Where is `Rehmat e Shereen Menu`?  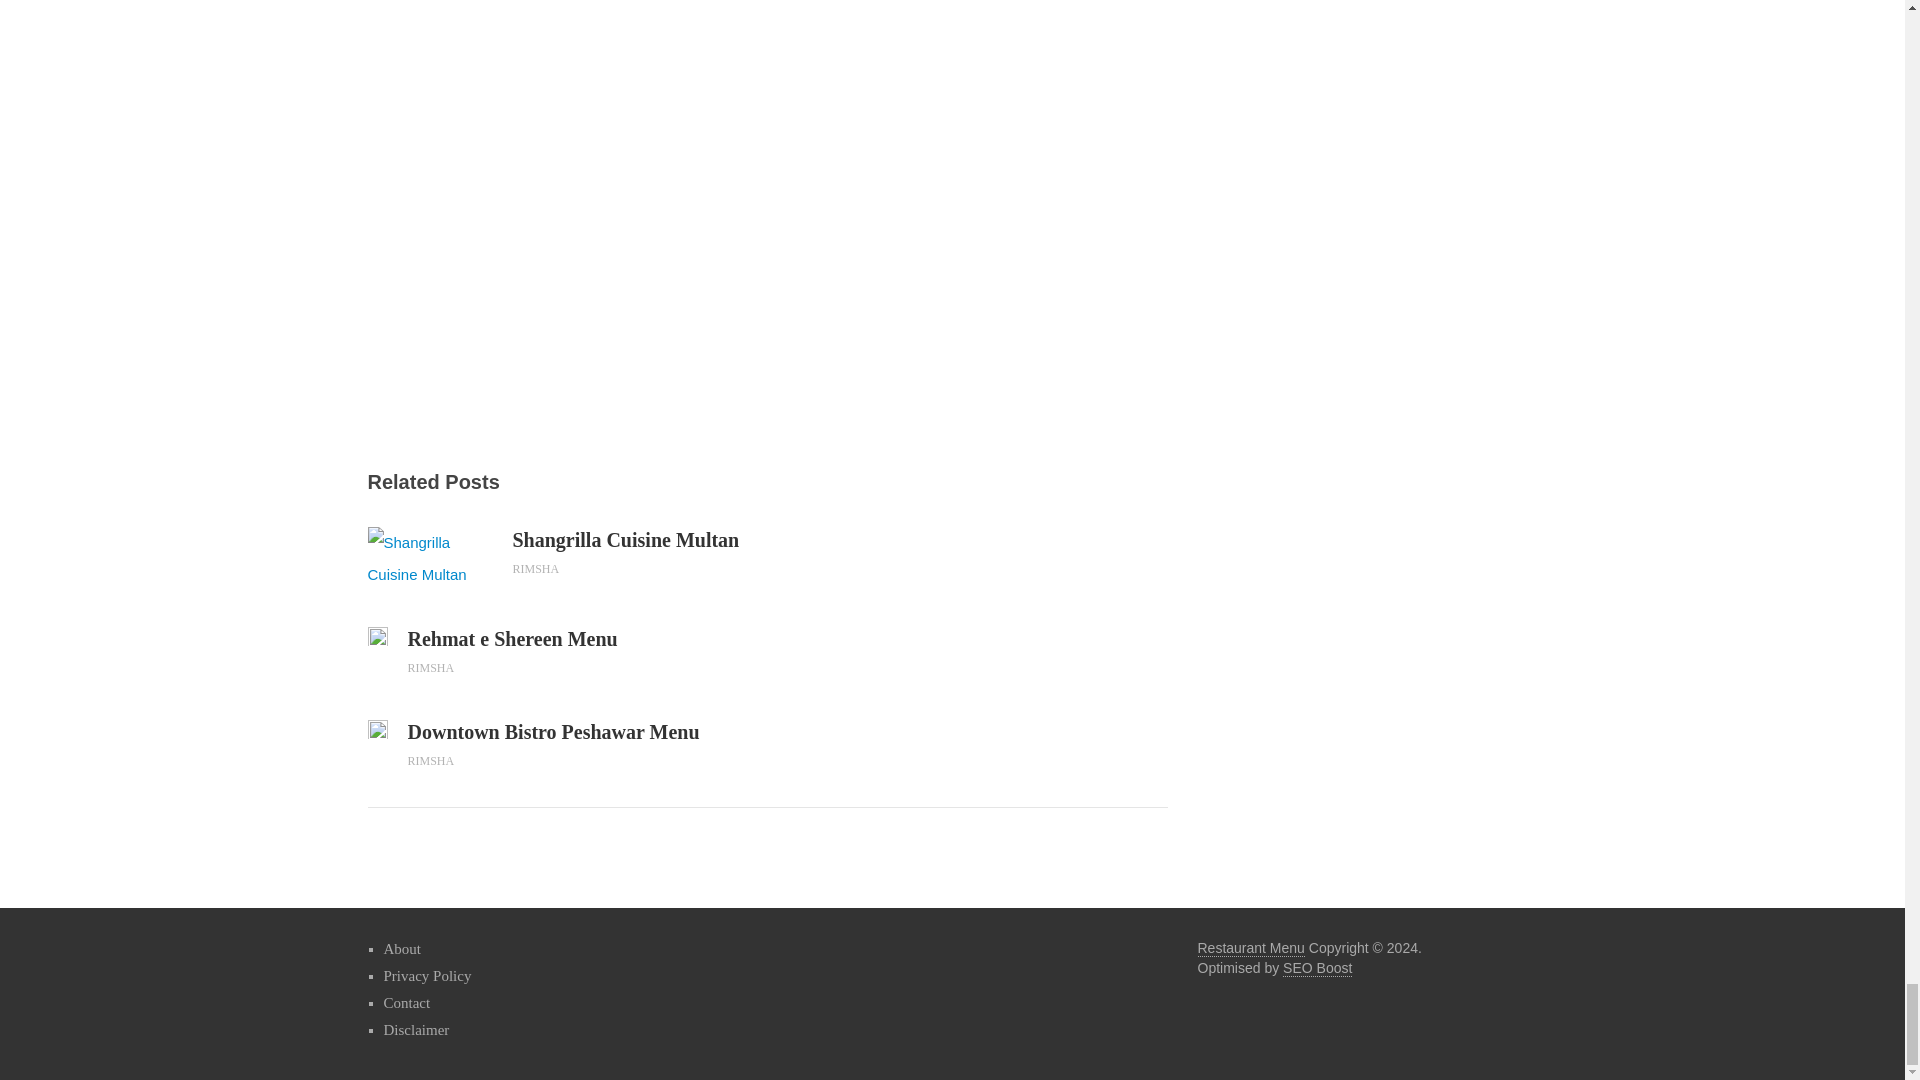
Rehmat e Shereen Menu is located at coordinates (588, 639).